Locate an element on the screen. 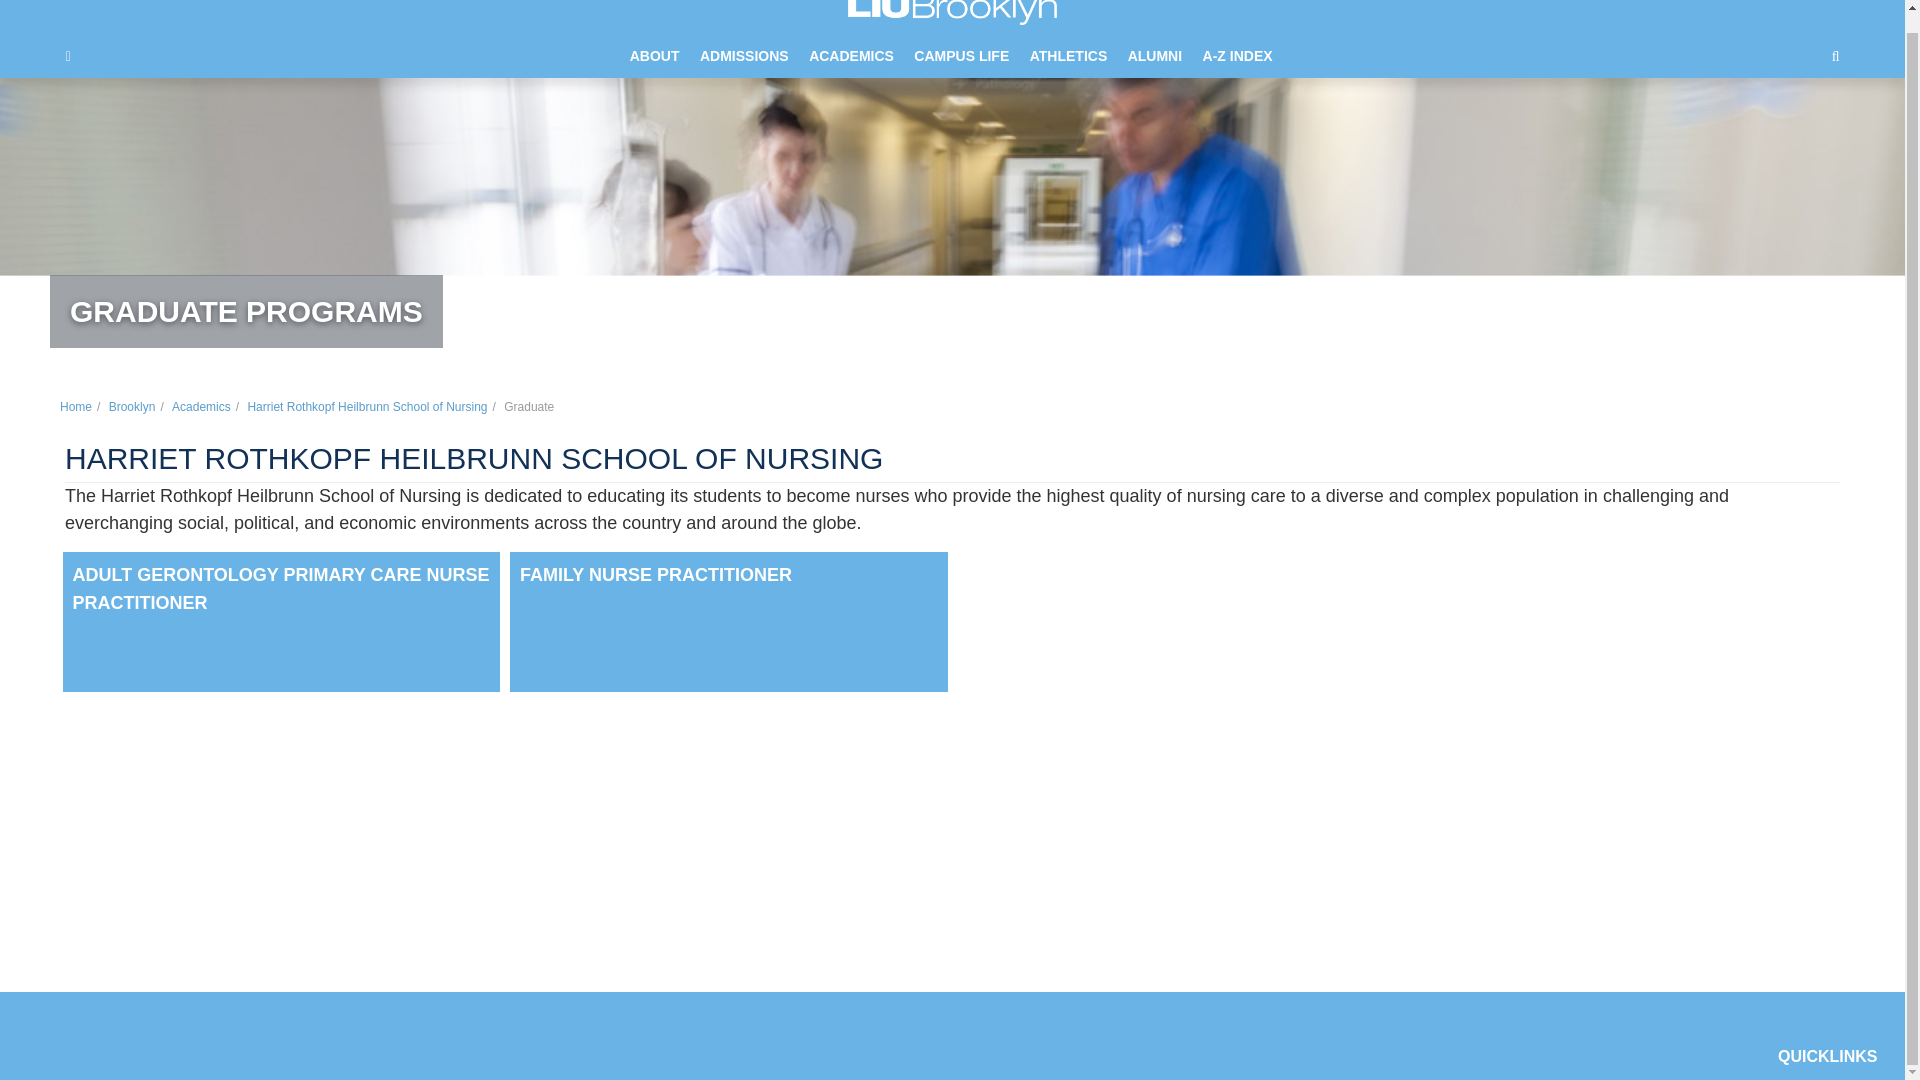 The height and width of the screenshot is (1080, 1920). Enrollment Services is located at coordinates (1615, 906).